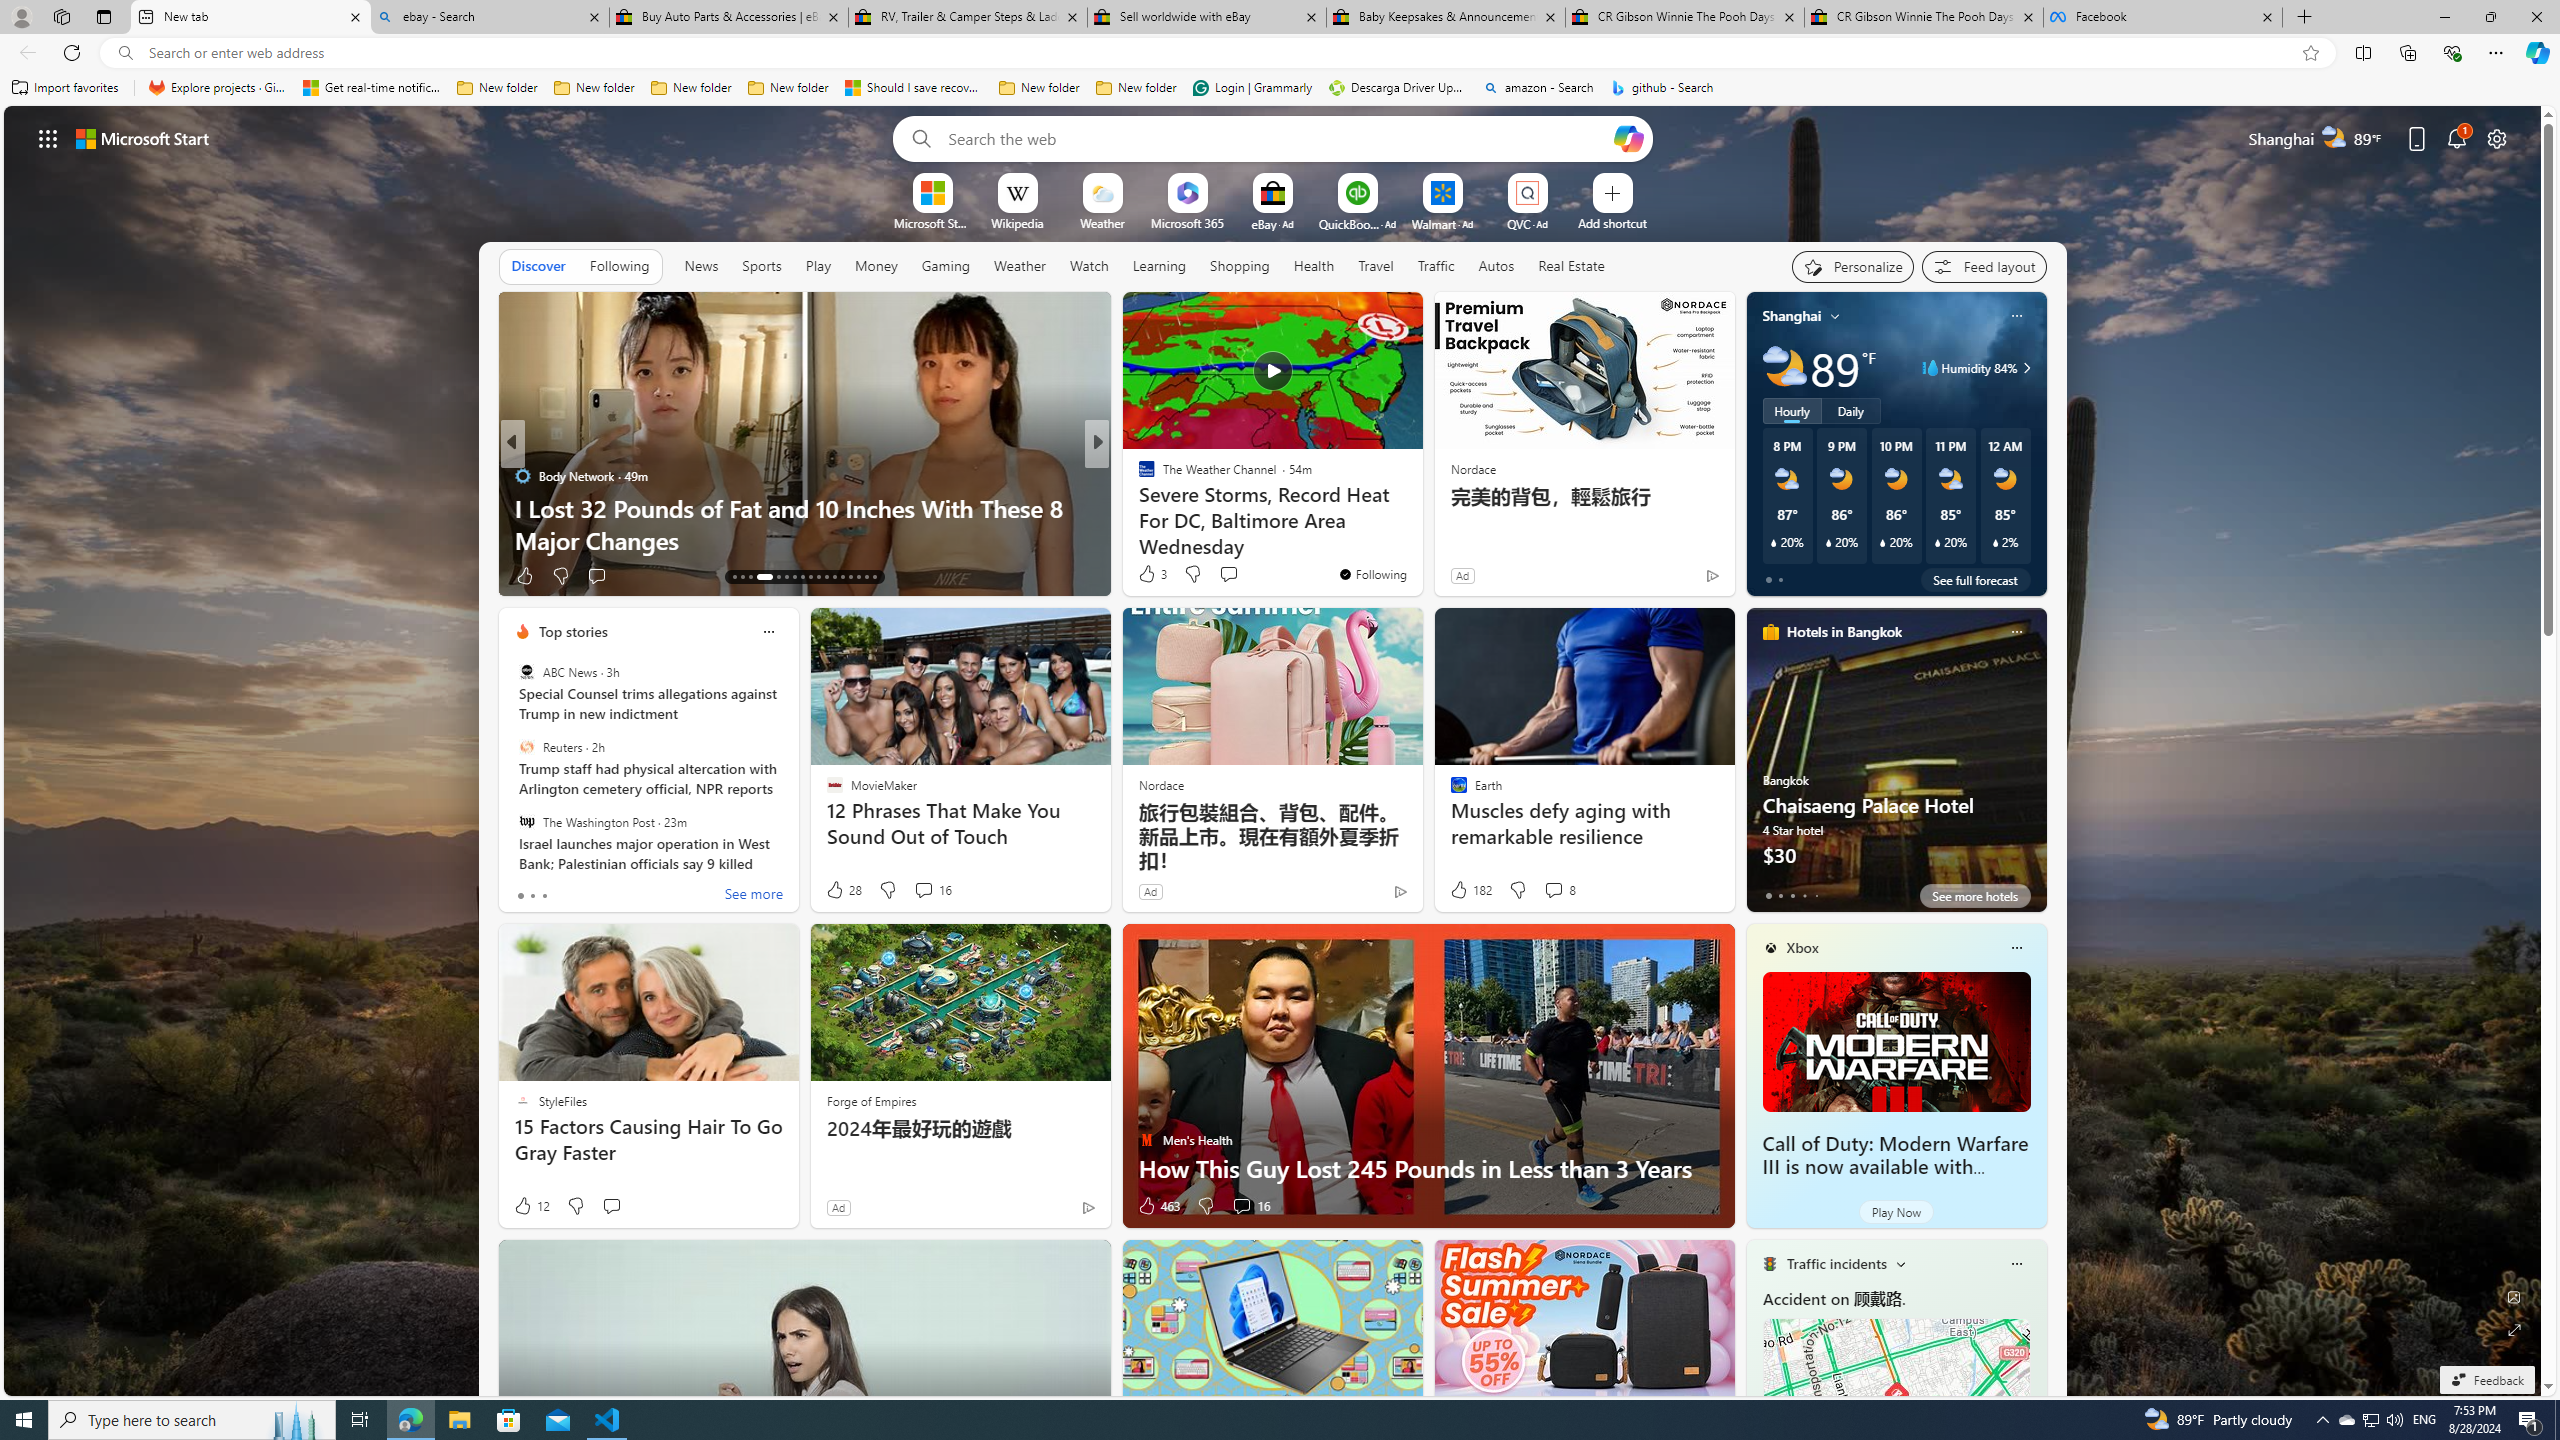 The image size is (2560, 1440). What do you see at coordinates (1853, 266) in the screenshot?
I see `Personalize your feed"` at bounding box center [1853, 266].